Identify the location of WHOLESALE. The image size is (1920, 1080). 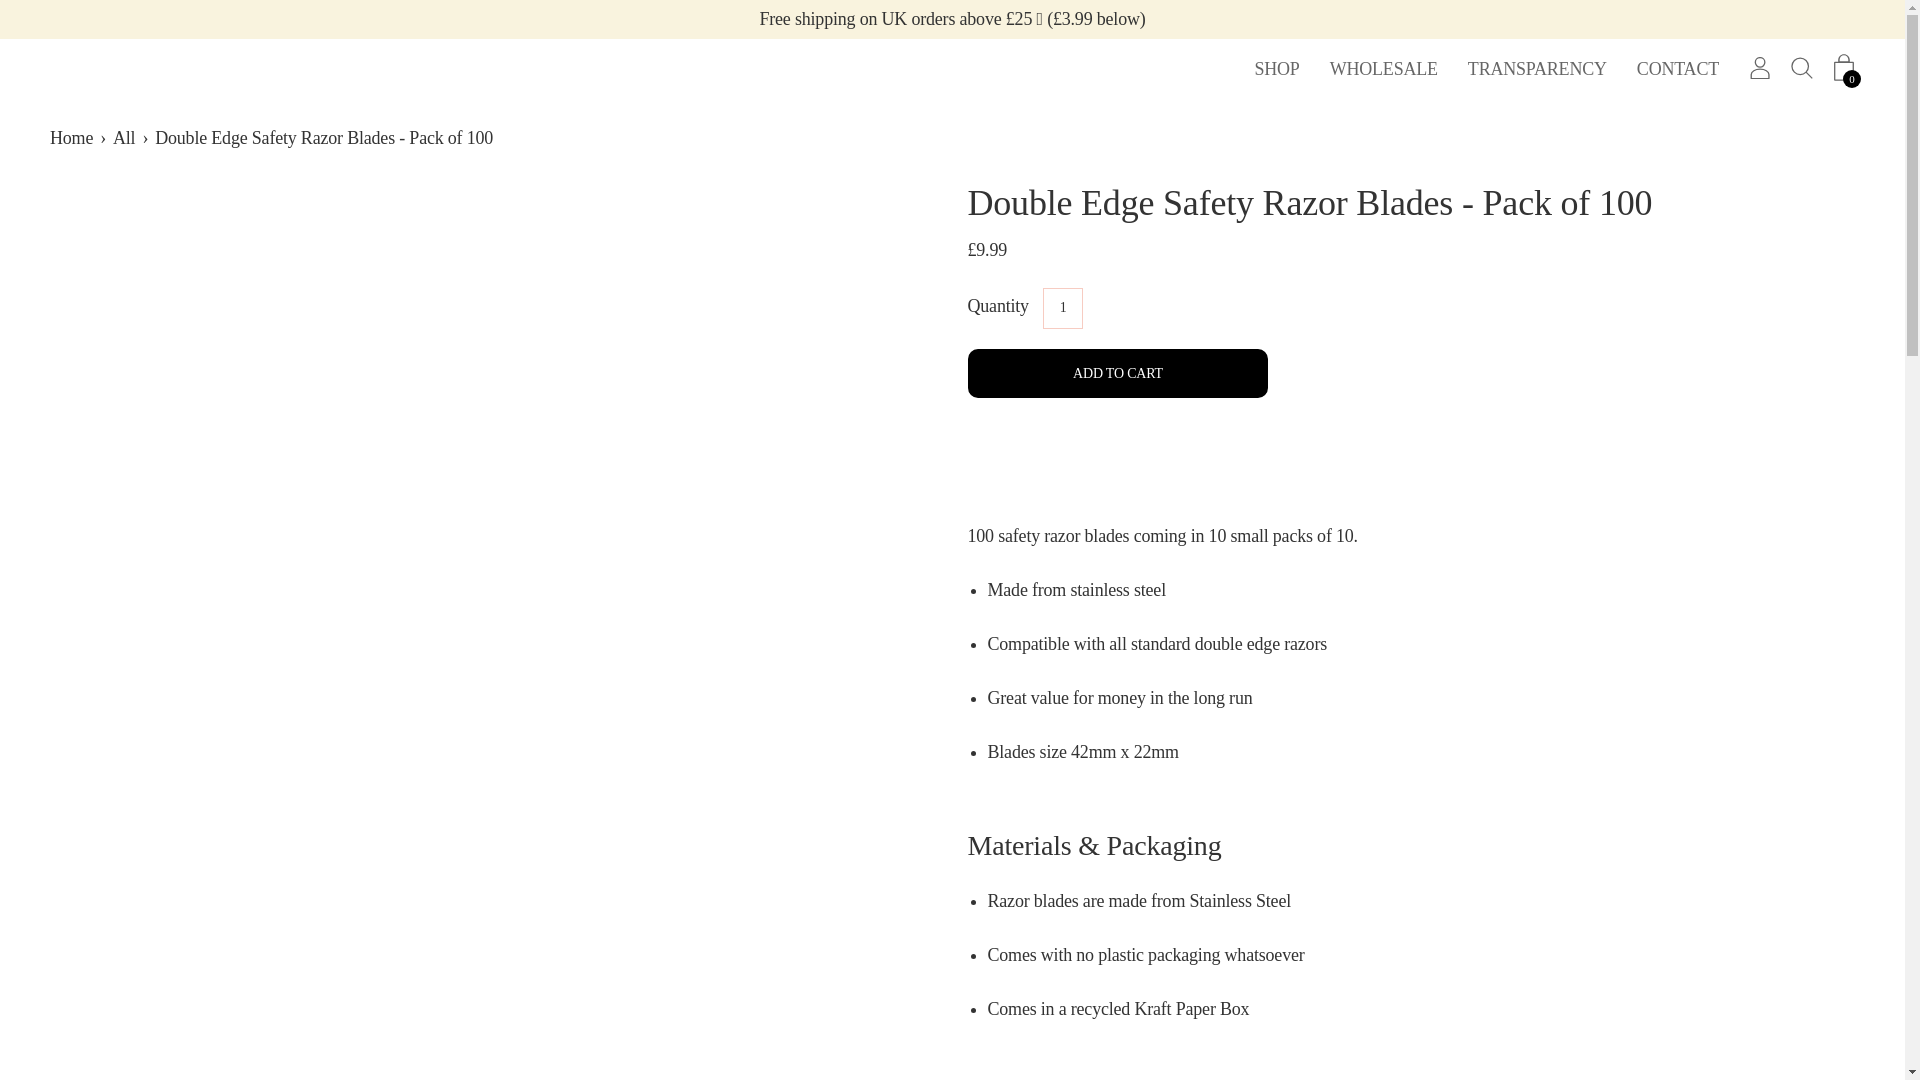
(1384, 68).